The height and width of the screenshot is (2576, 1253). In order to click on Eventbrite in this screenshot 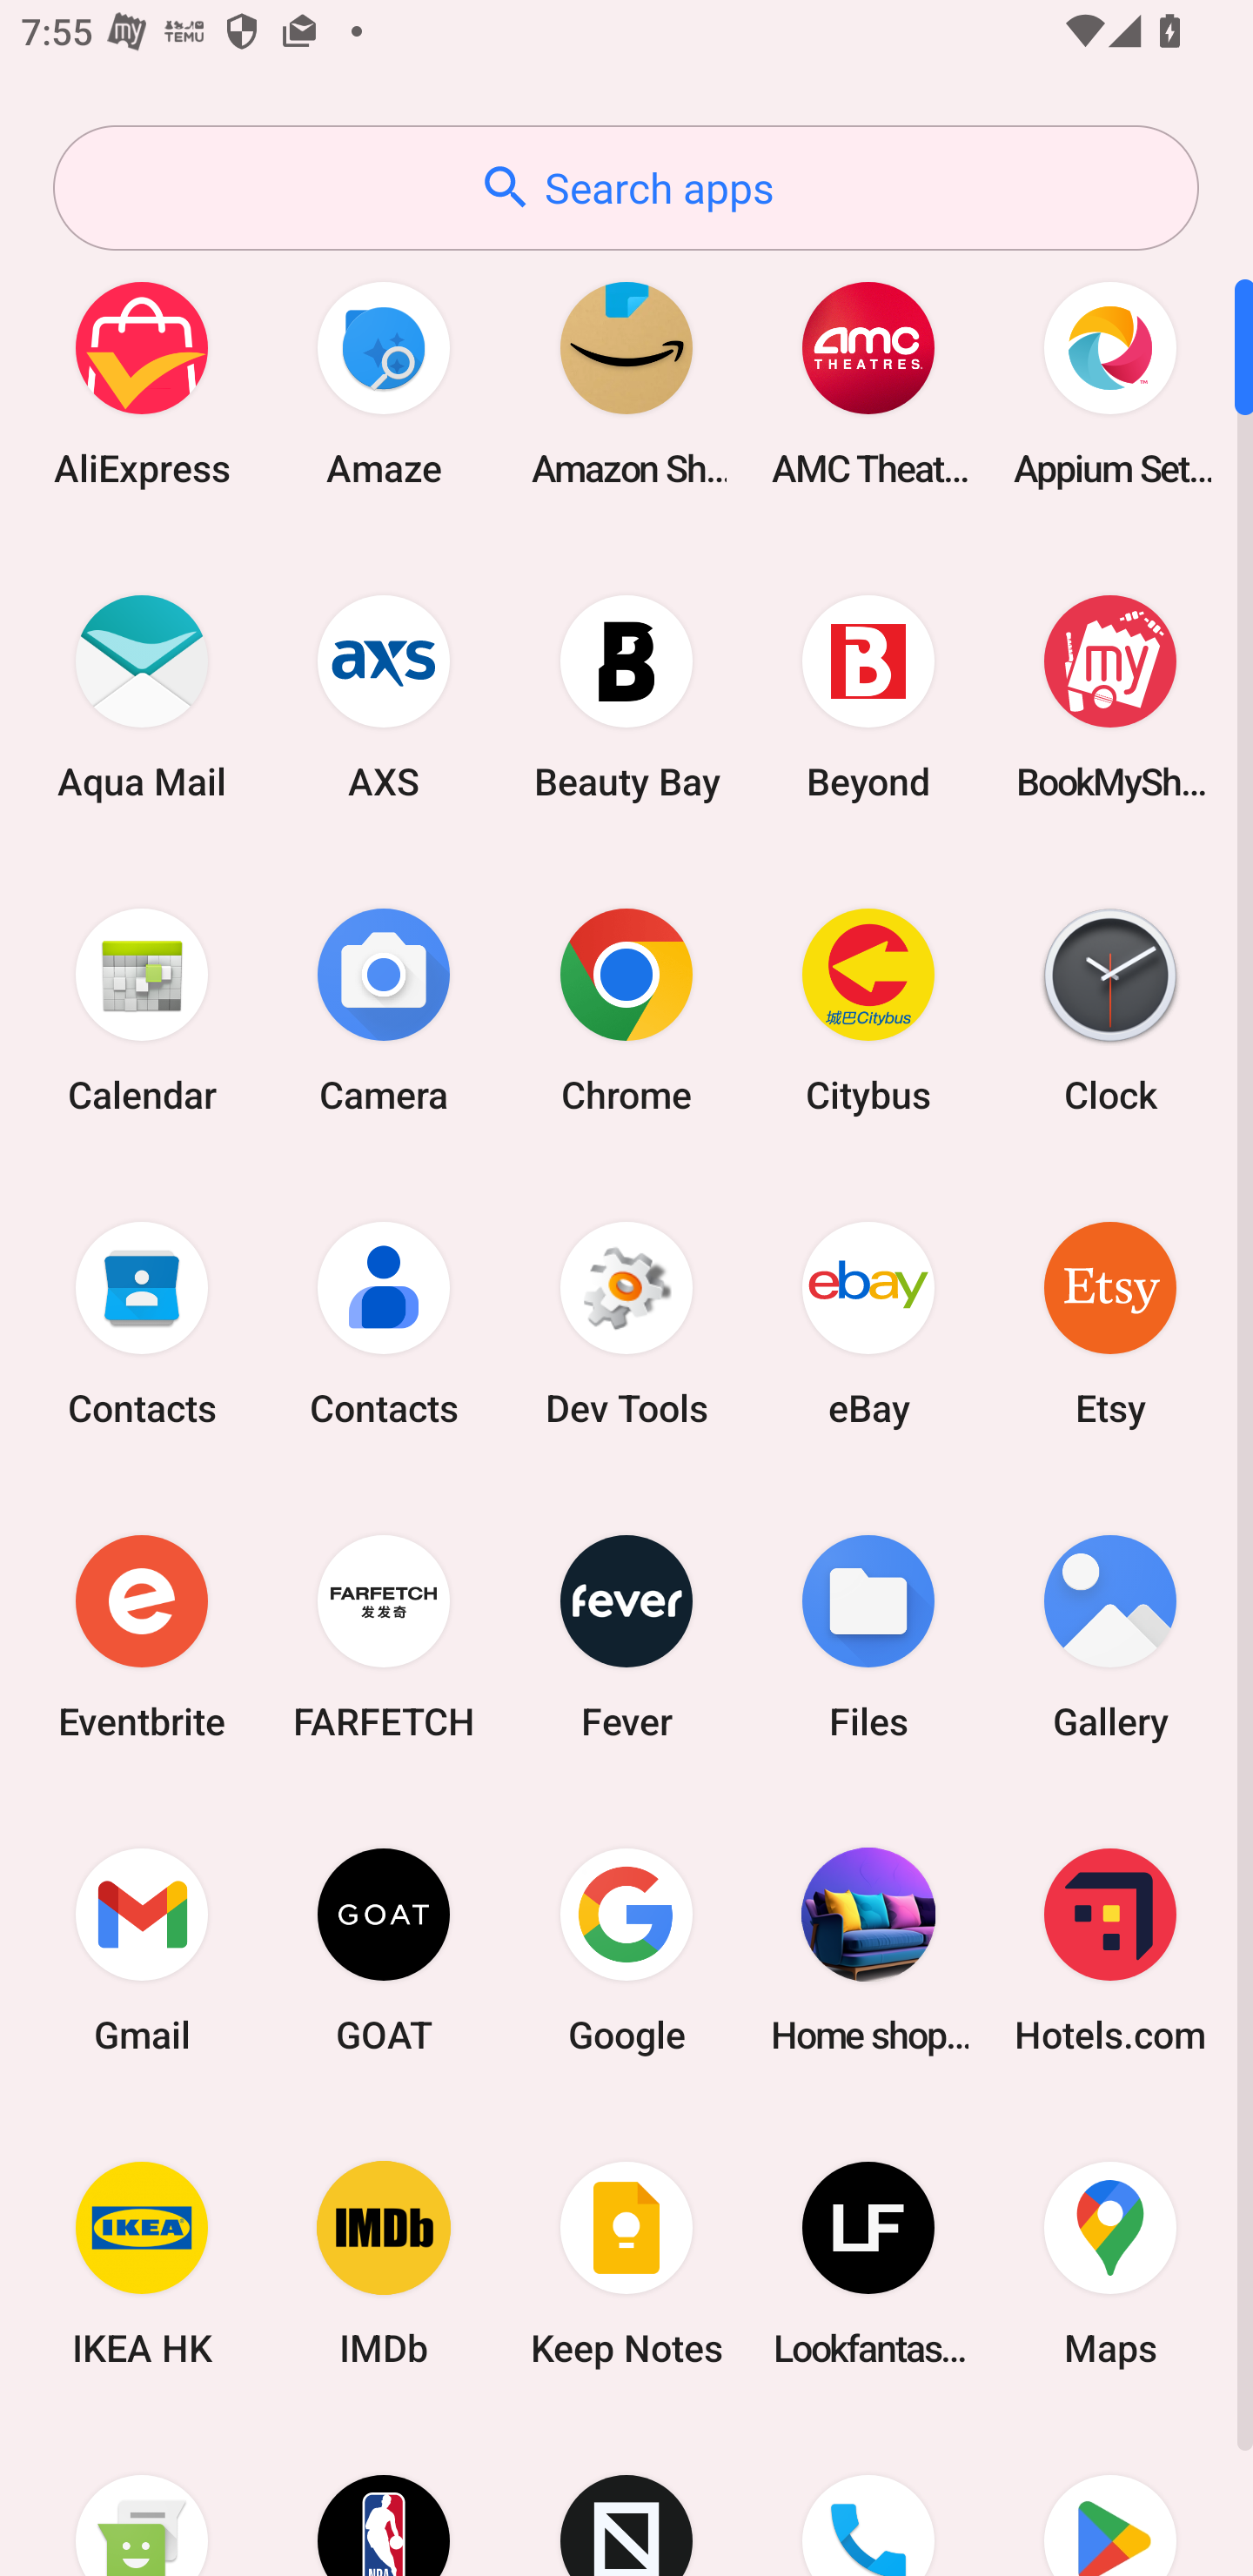, I will do `click(142, 1636)`.